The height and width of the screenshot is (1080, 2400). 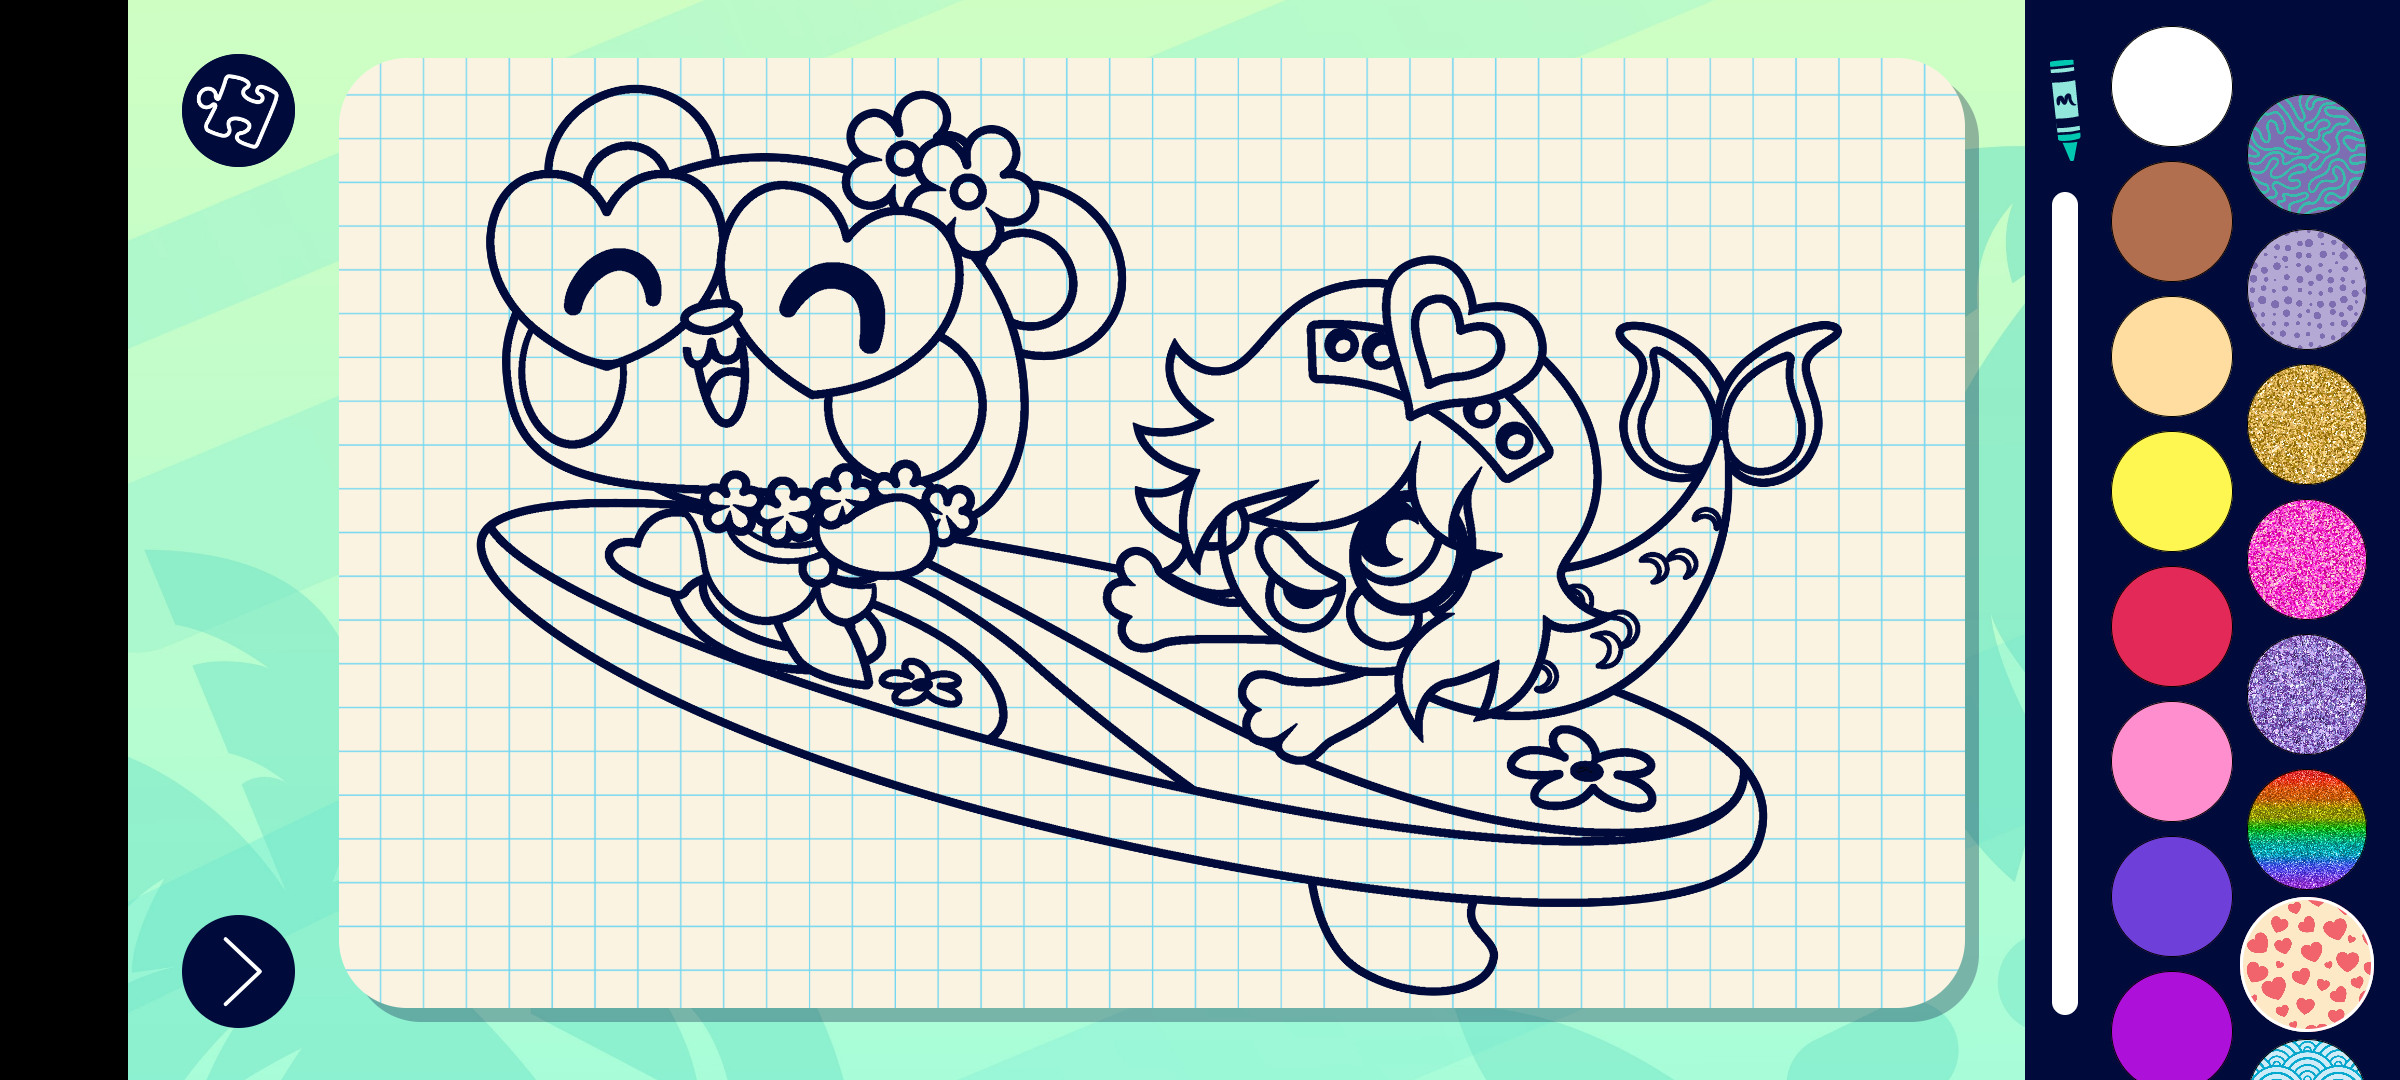 I want to click on coloring background, so click(x=2308, y=424).